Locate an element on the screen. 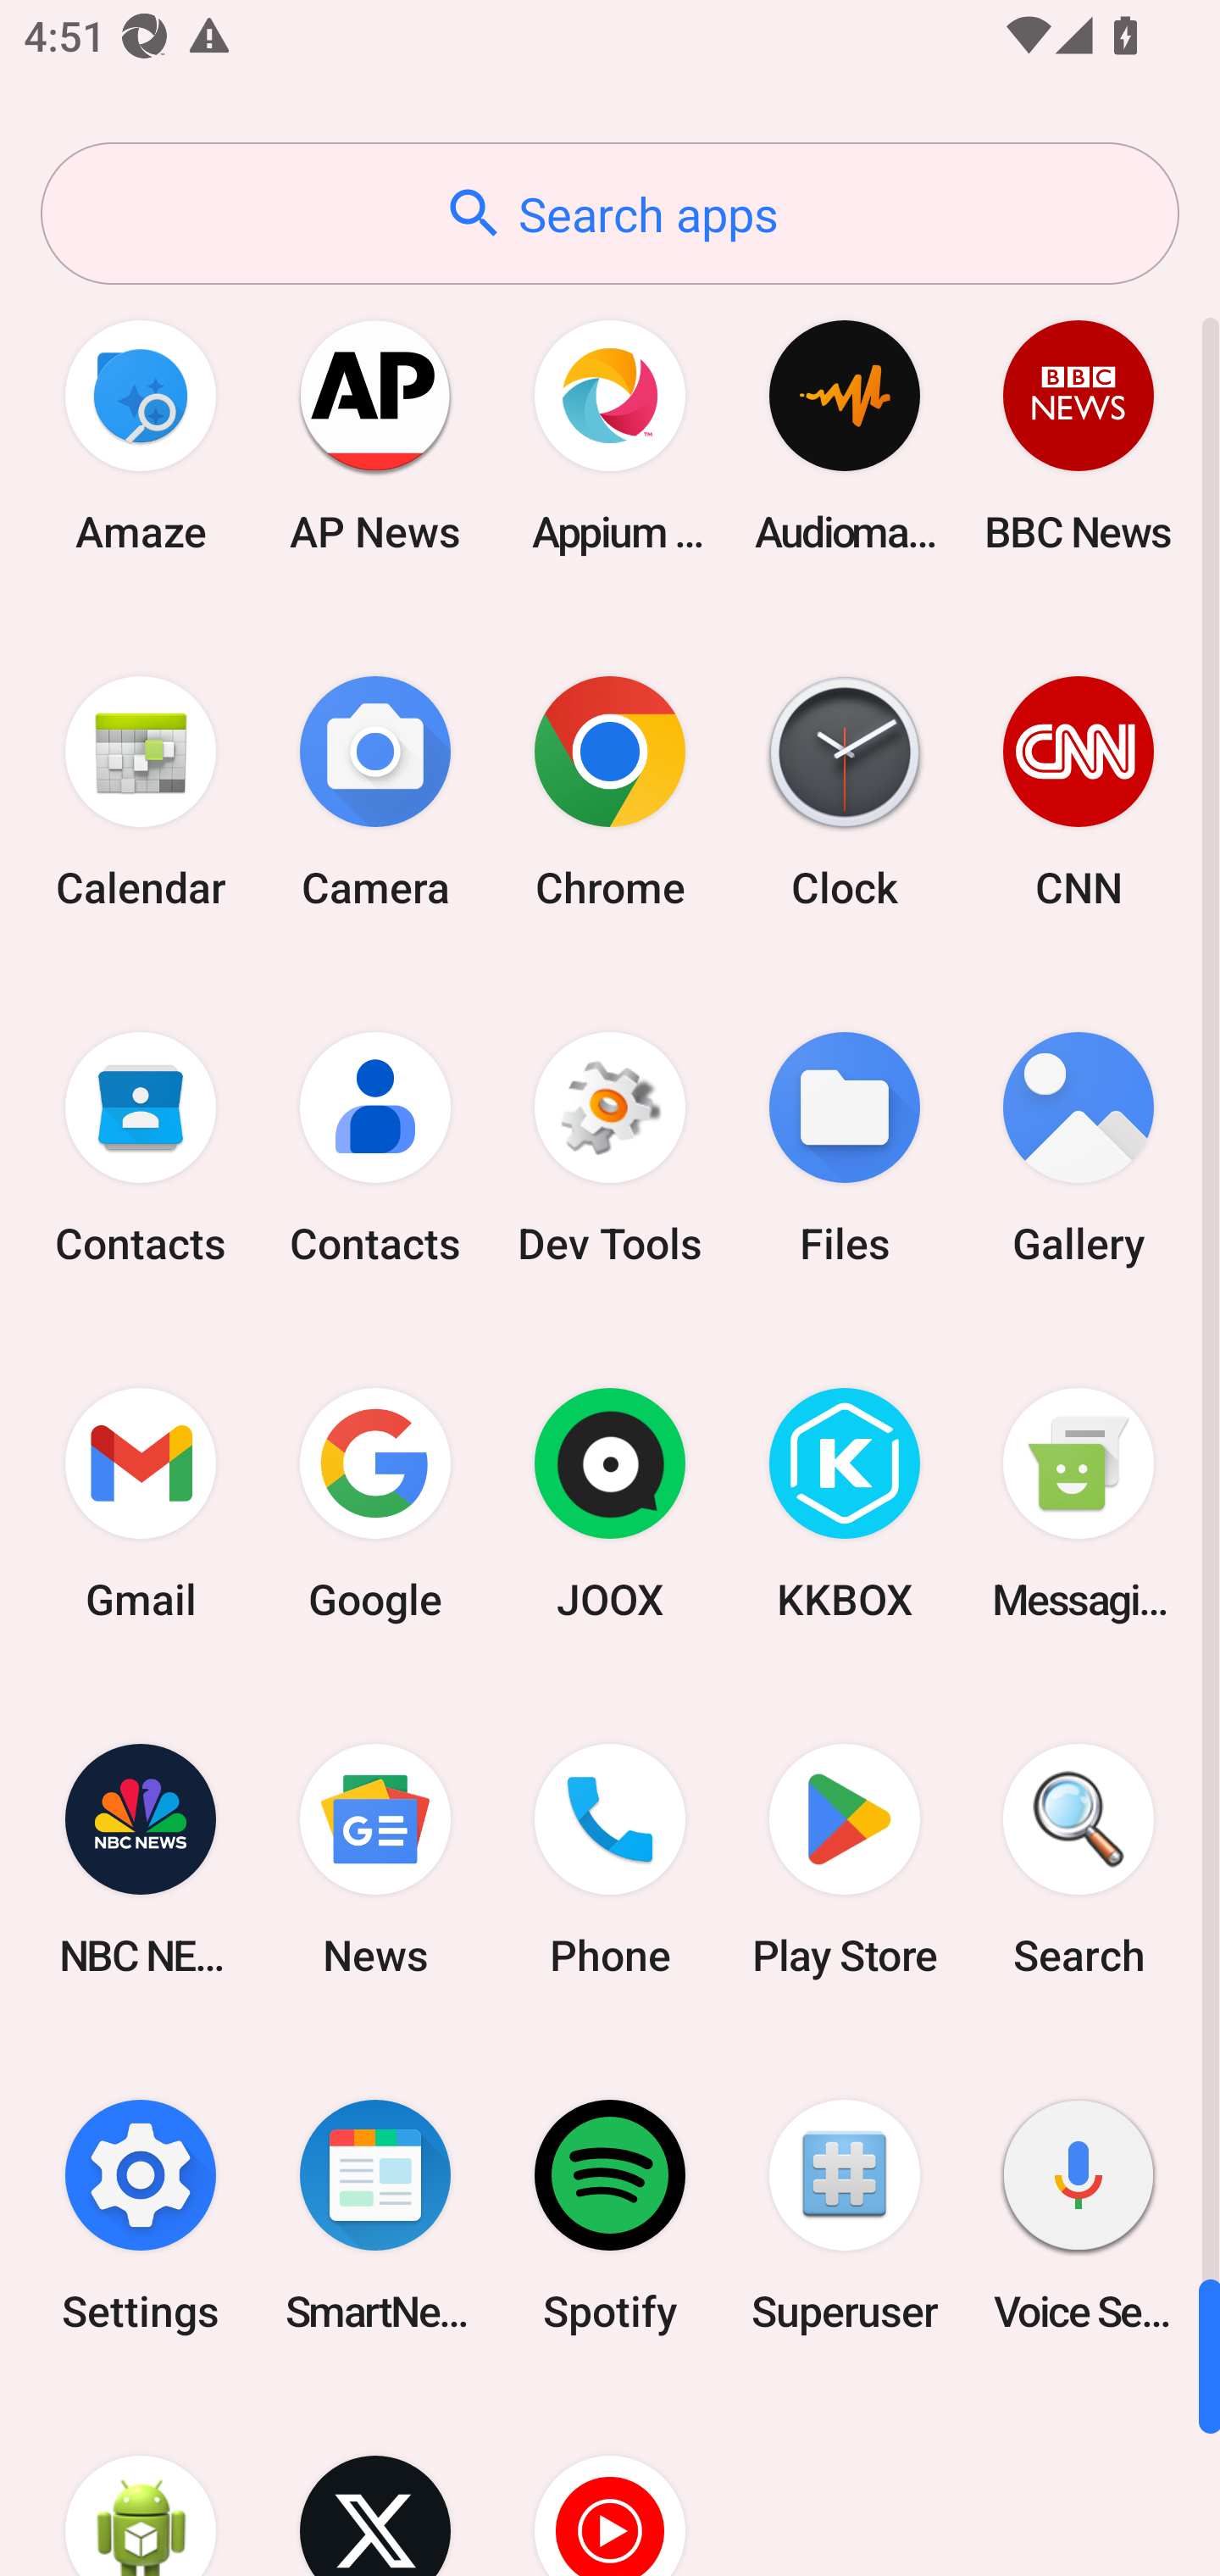 The width and height of the screenshot is (1220, 2576). Camera is located at coordinates (375, 791).